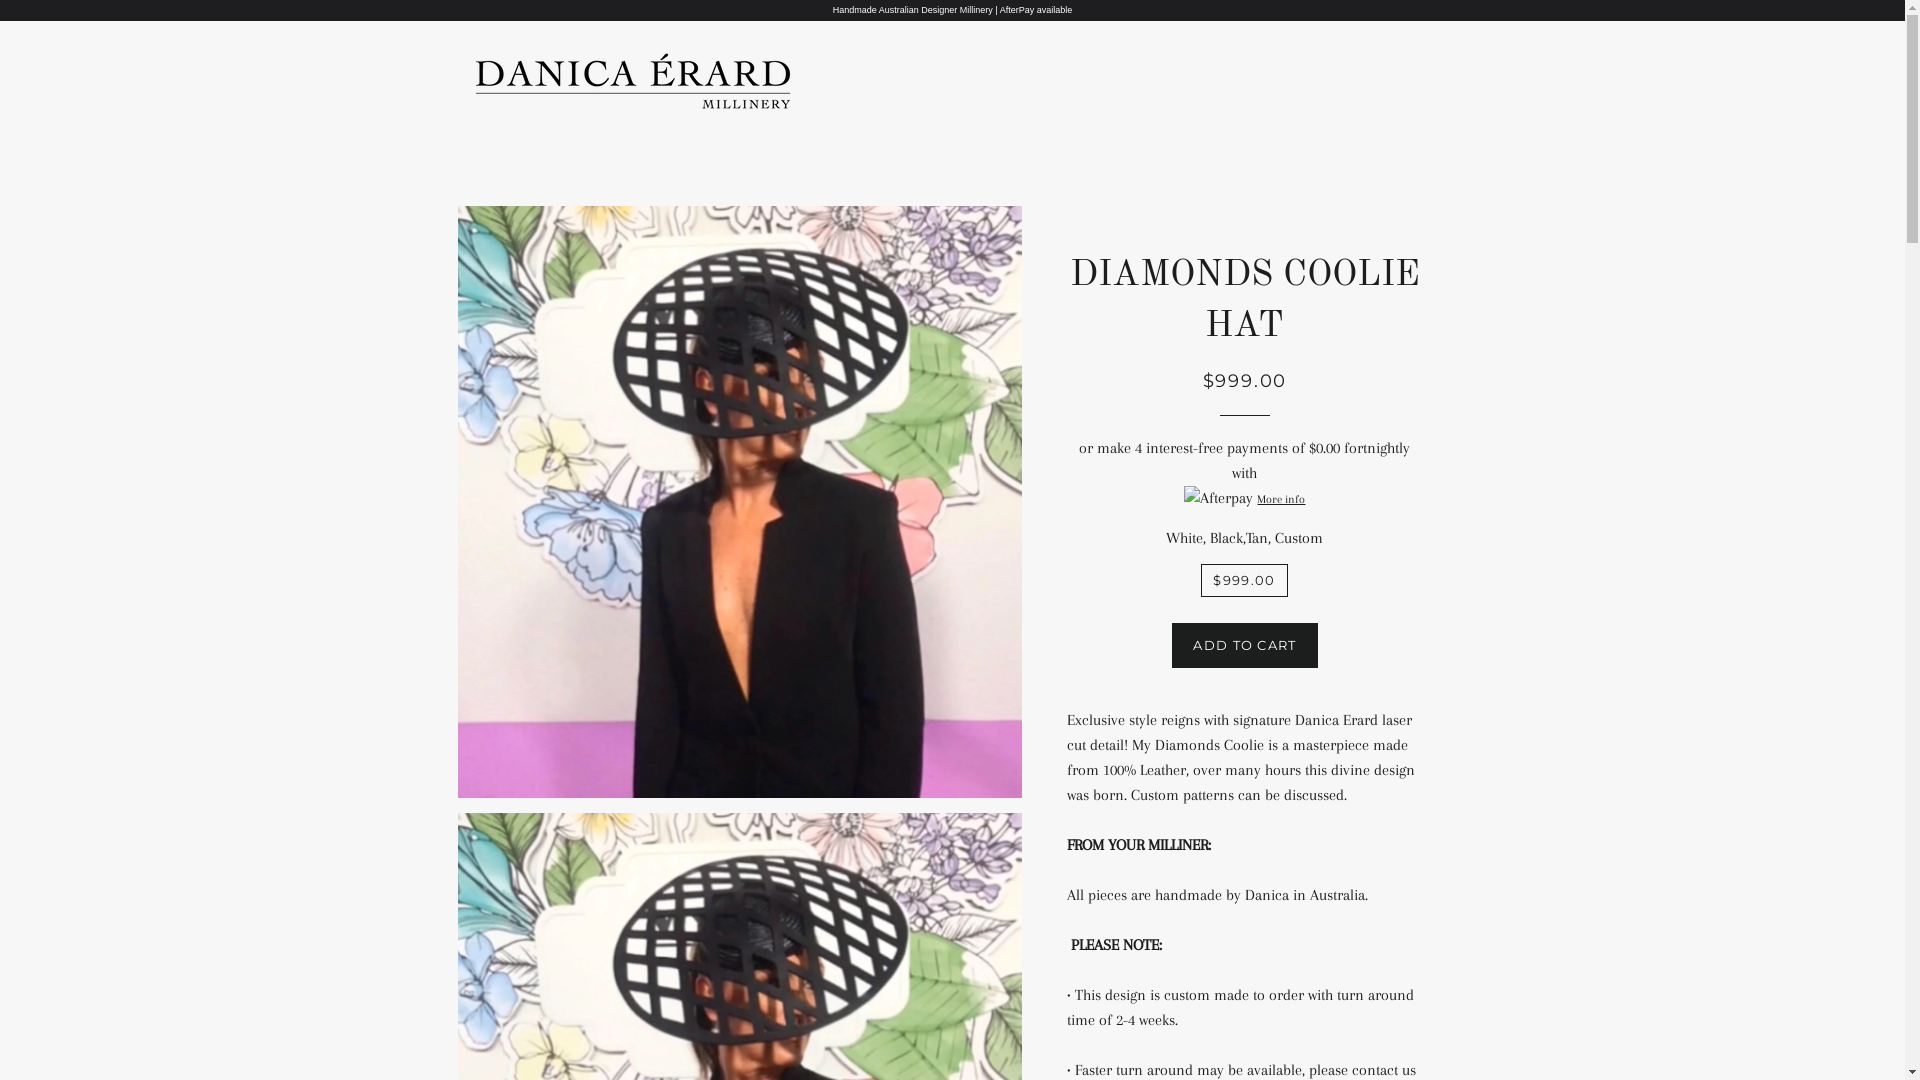  Describe the element at coordinates (1244, 498) in the screenshot. I see `More info` at that location.